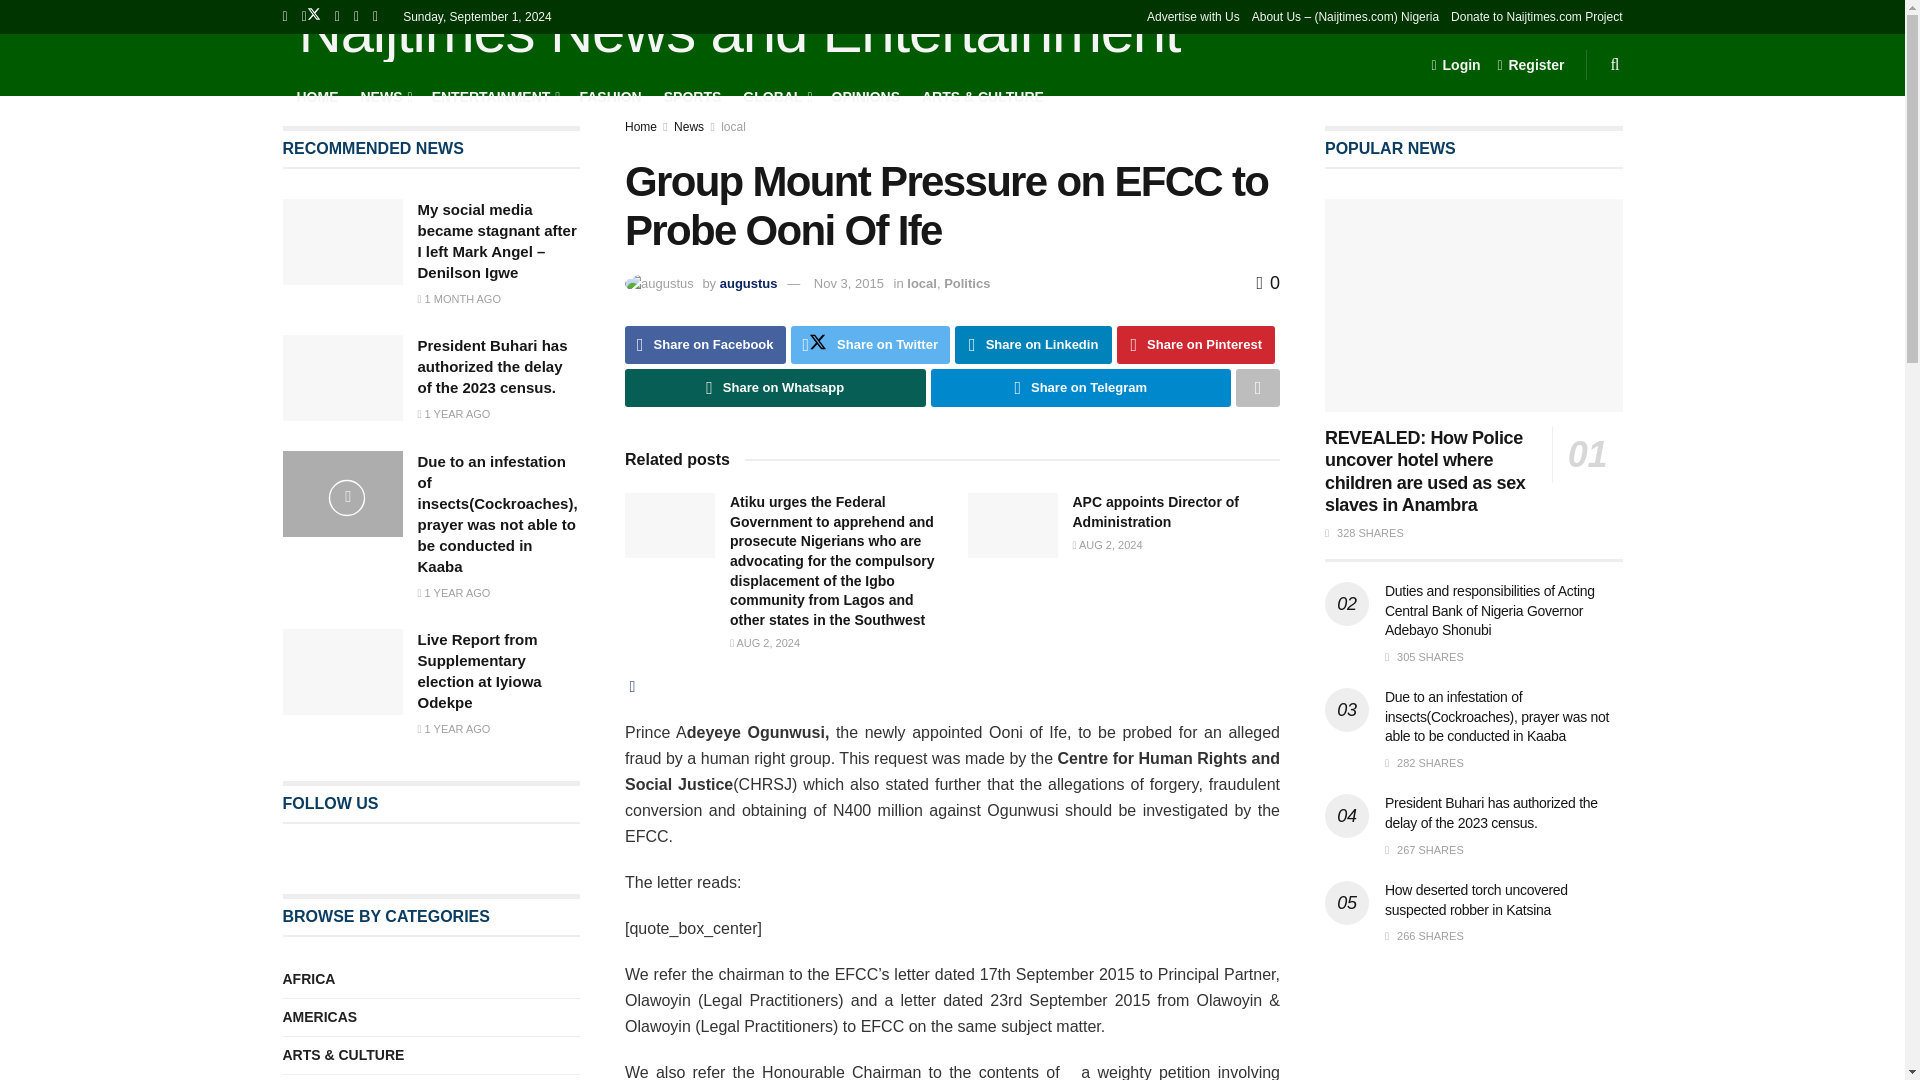  I want to click on News, so click(688, 126).